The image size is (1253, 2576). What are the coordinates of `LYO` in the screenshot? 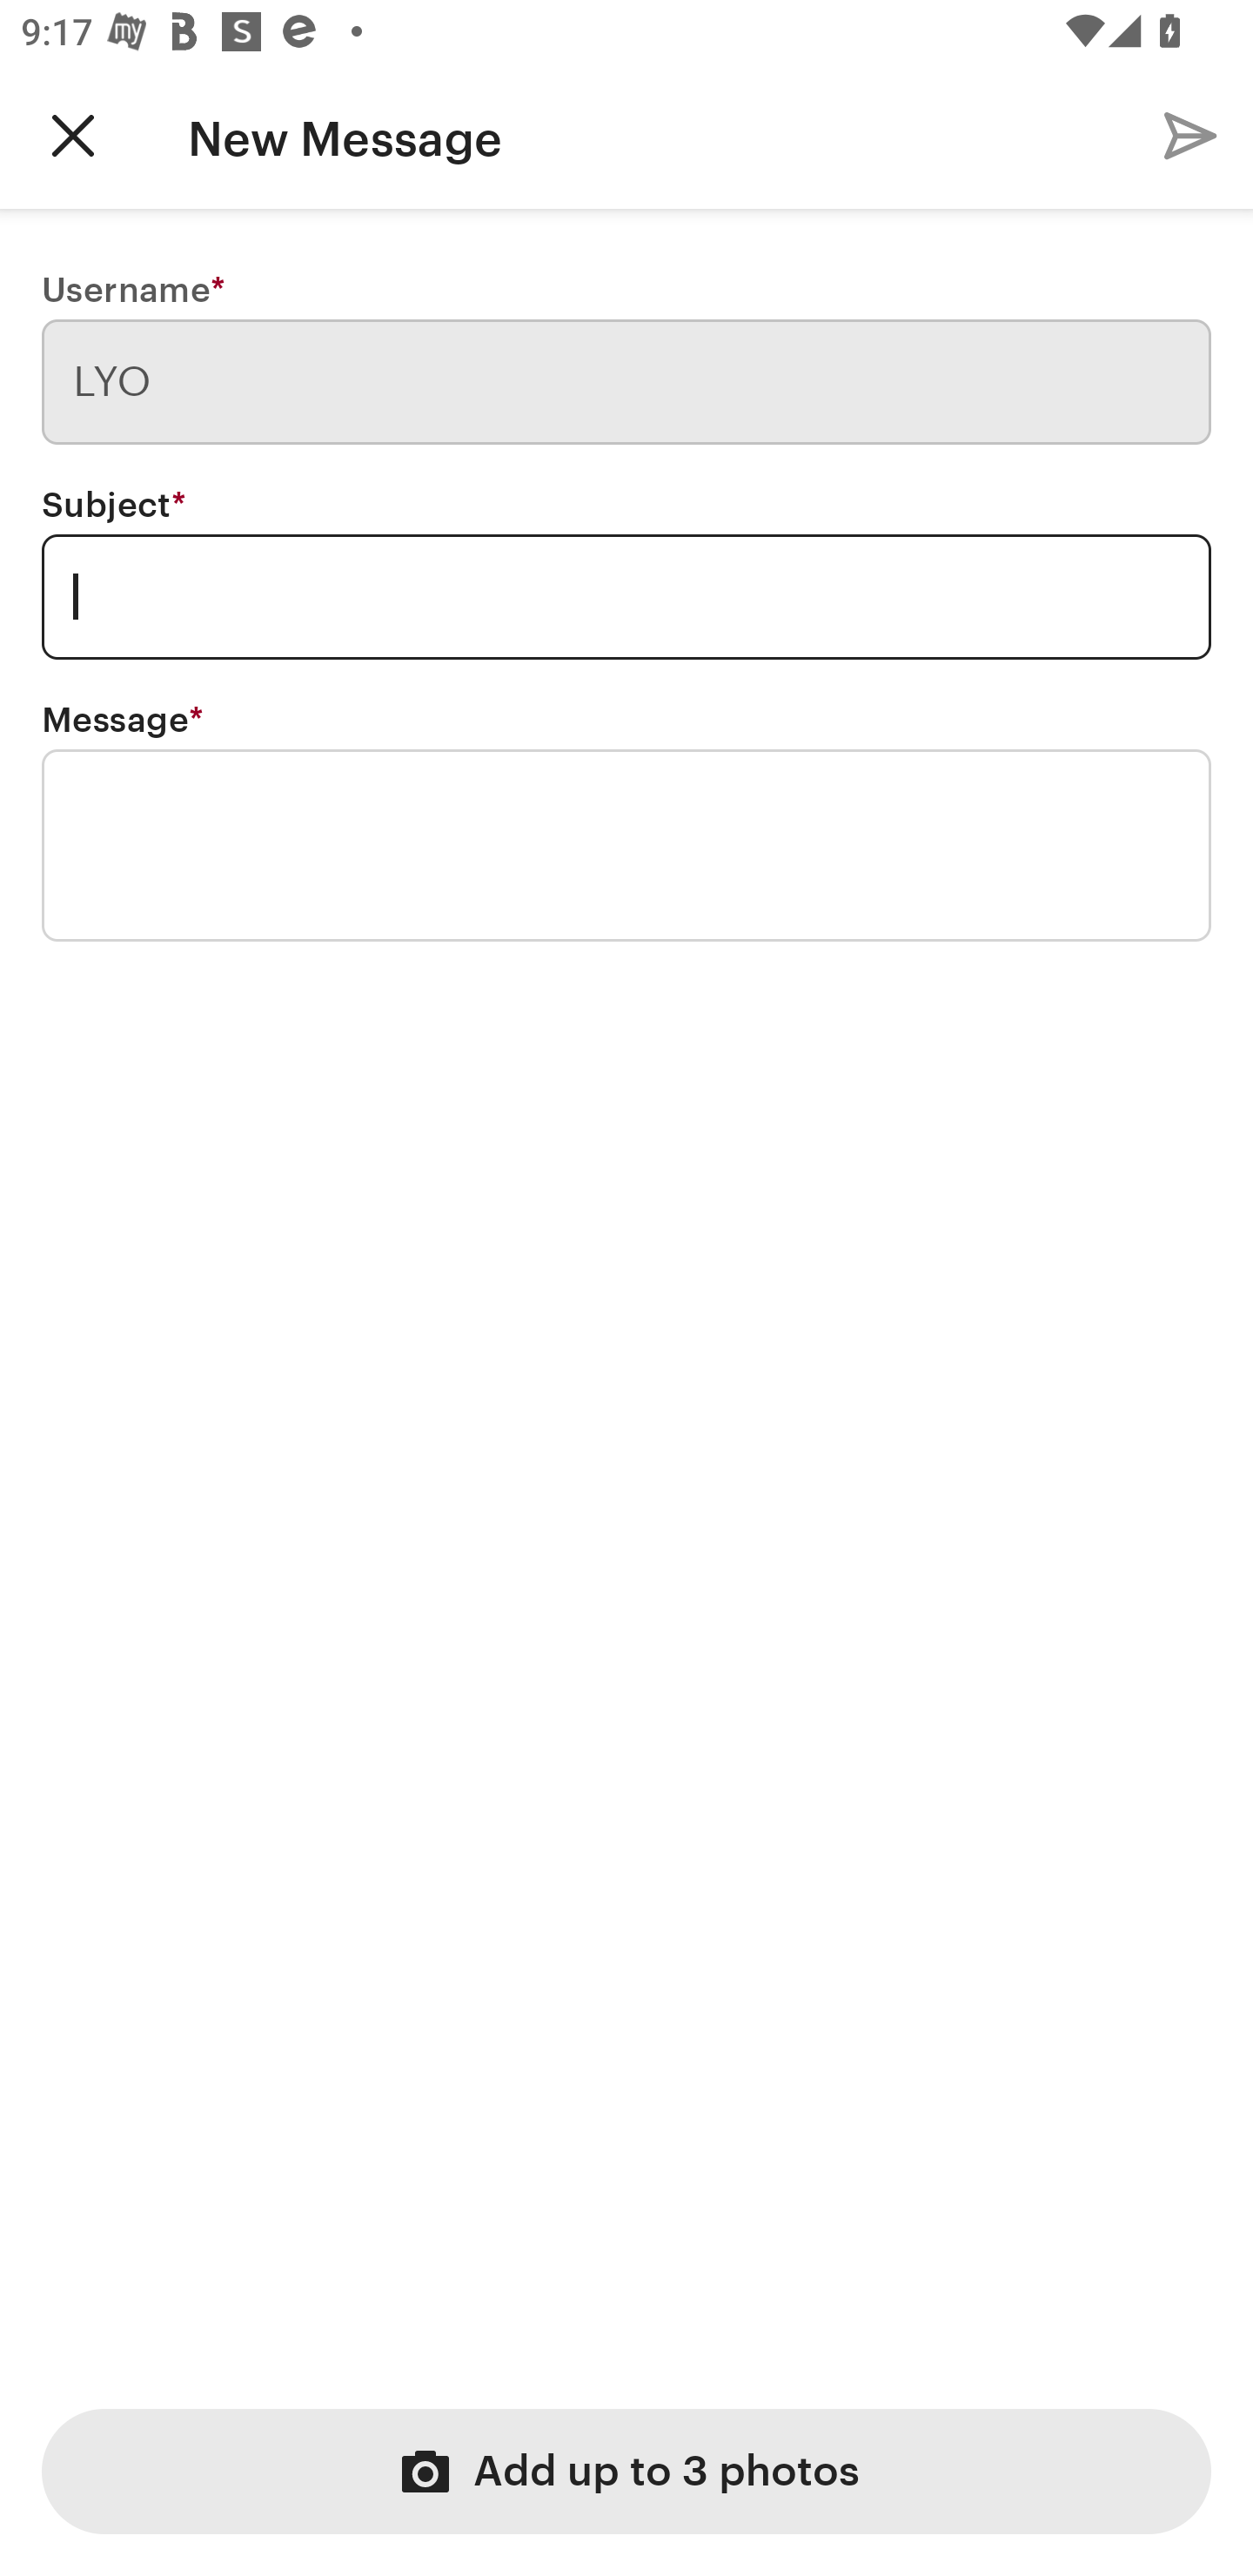 It's located at (626, 383).